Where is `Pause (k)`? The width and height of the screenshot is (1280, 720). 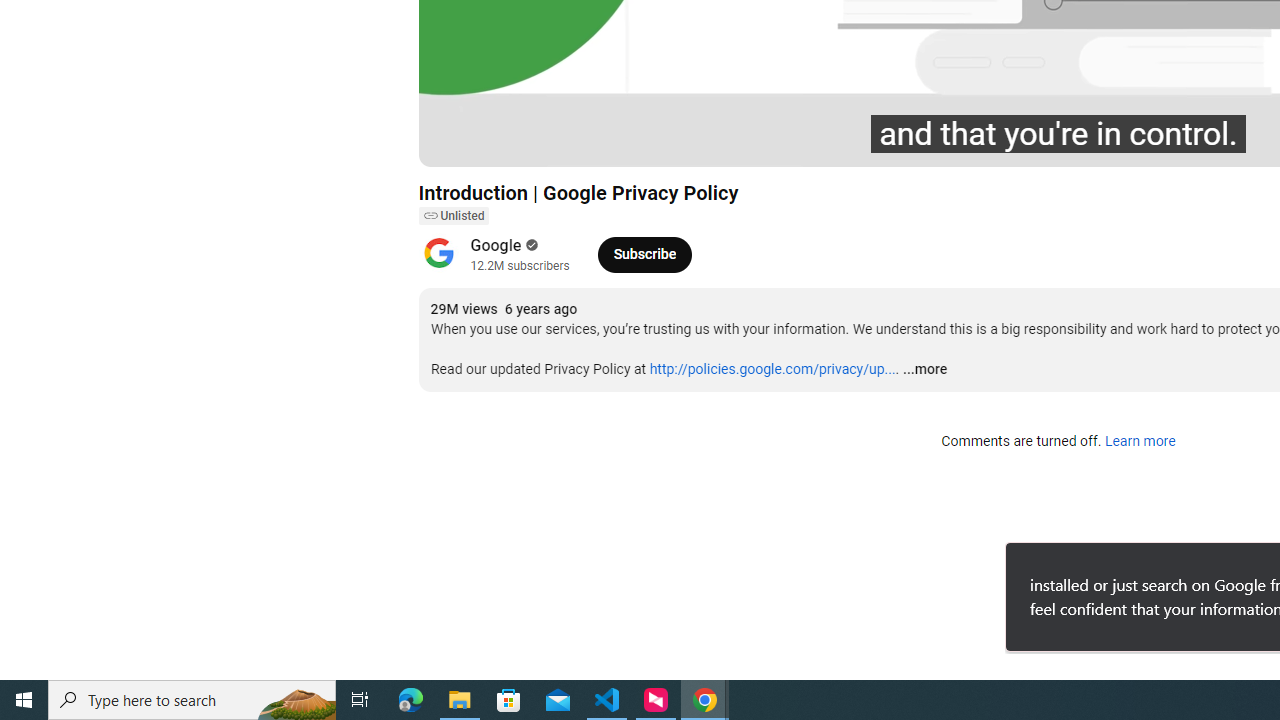
Pause (k) is located at coordinates (454, 142).